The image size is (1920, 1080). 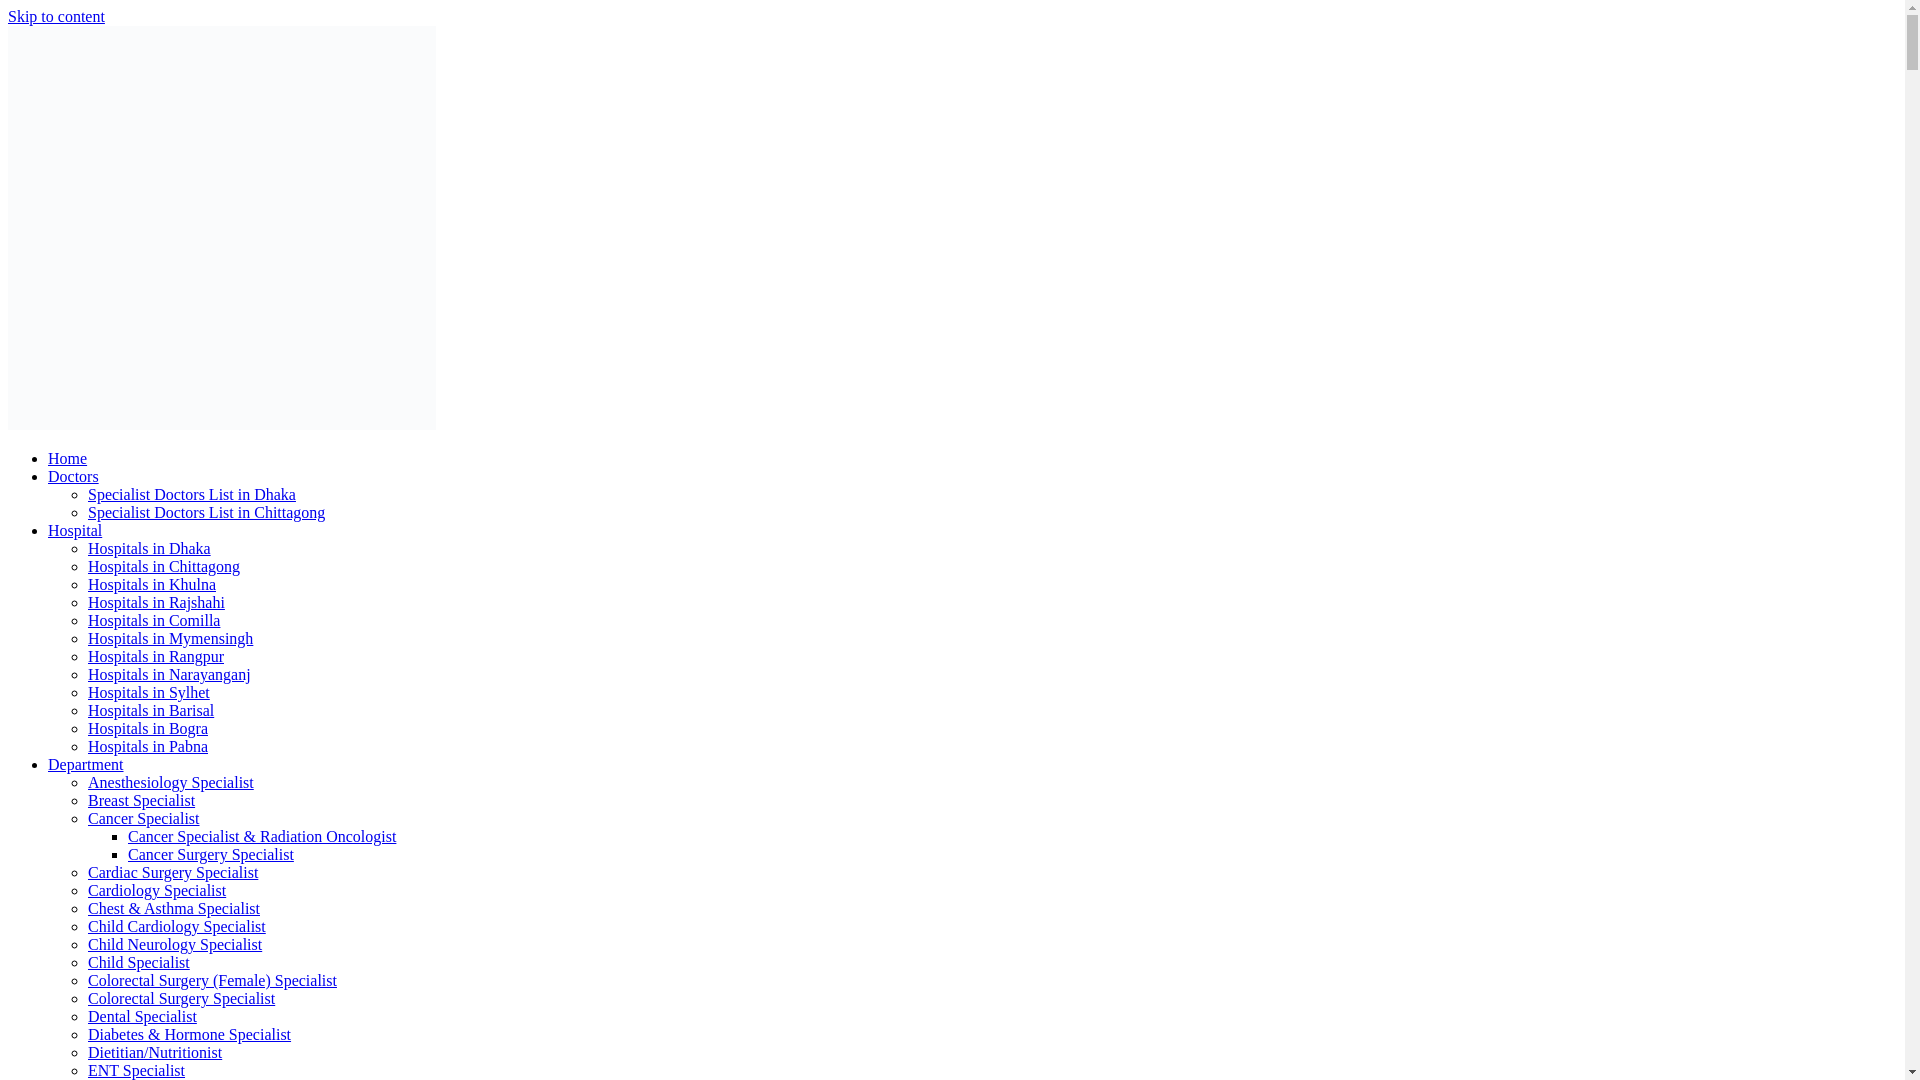 I want to click on Specialist Doctors List in Chittagong, so click(x=206, y=512).